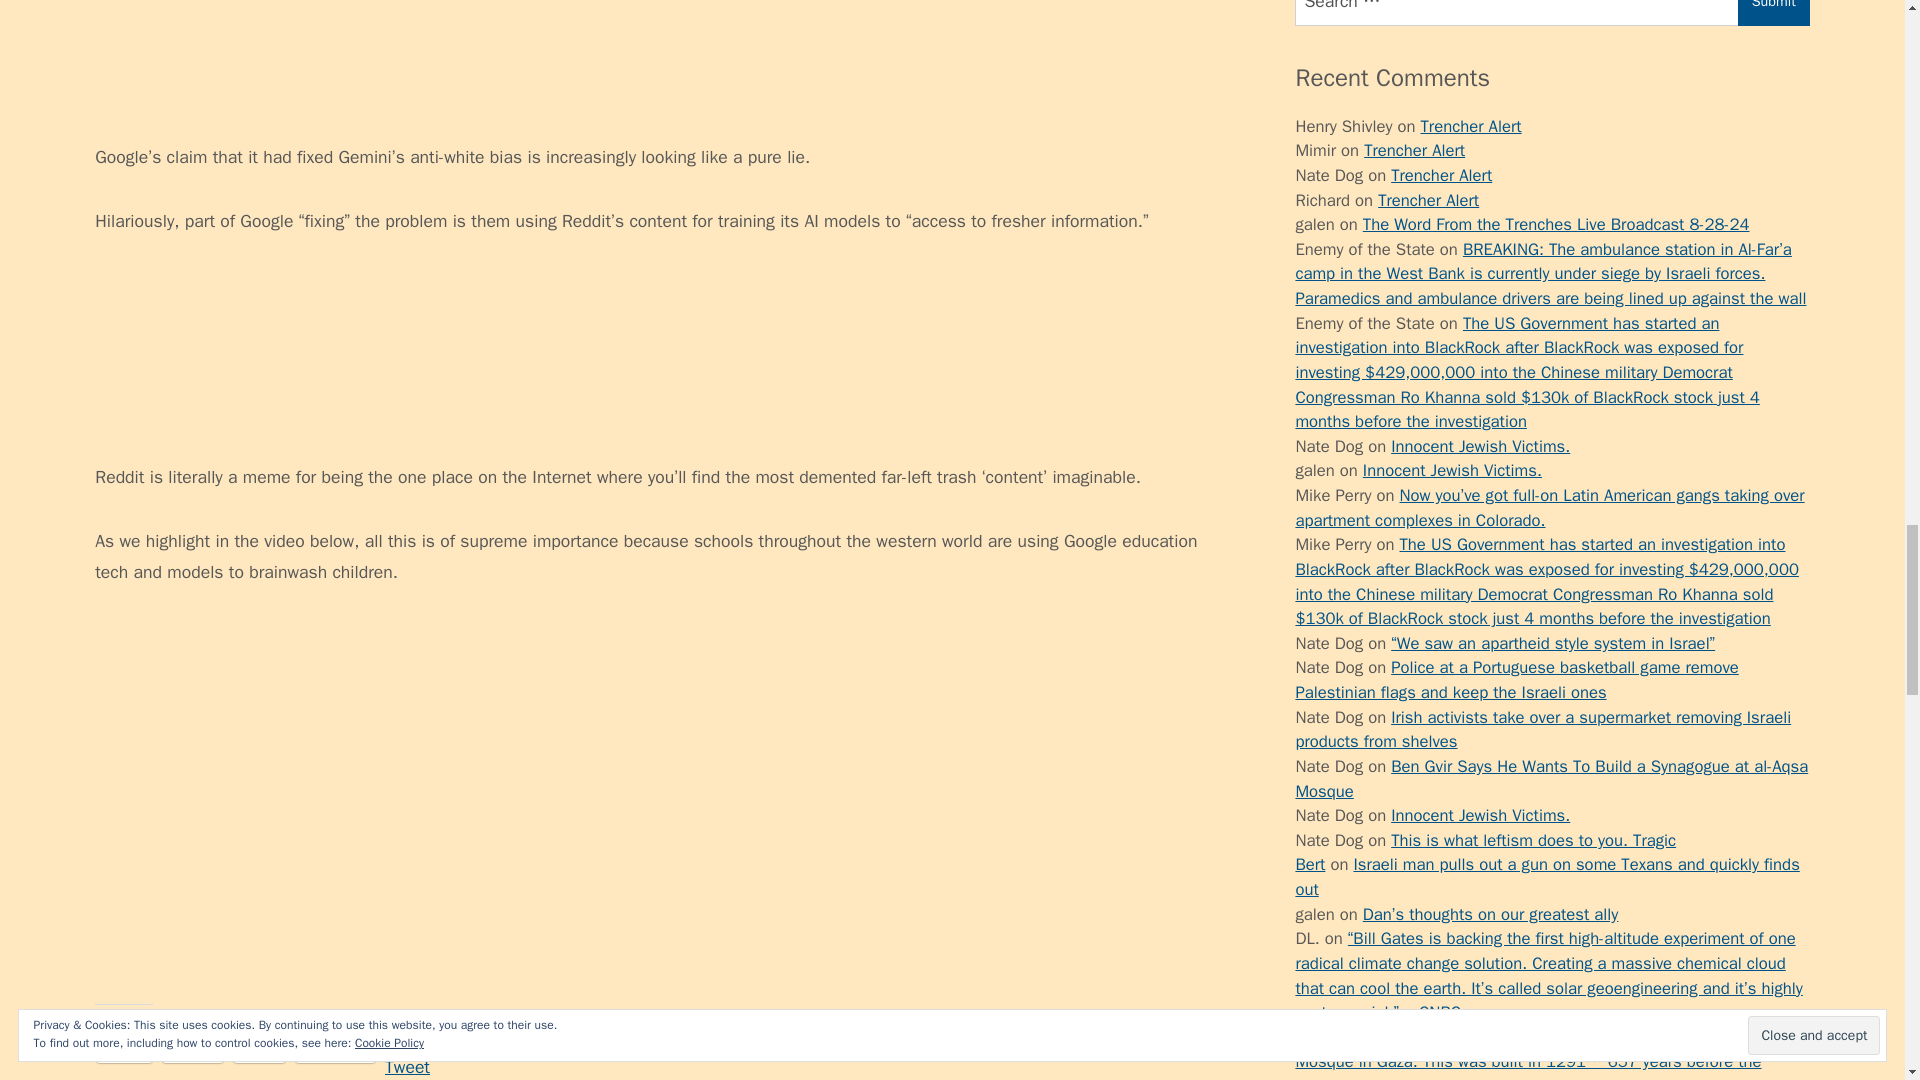 The image size is (1920, 1080). Describe the element at coordinates (192, 1052) in the screenshot. I see `Email` at that location.